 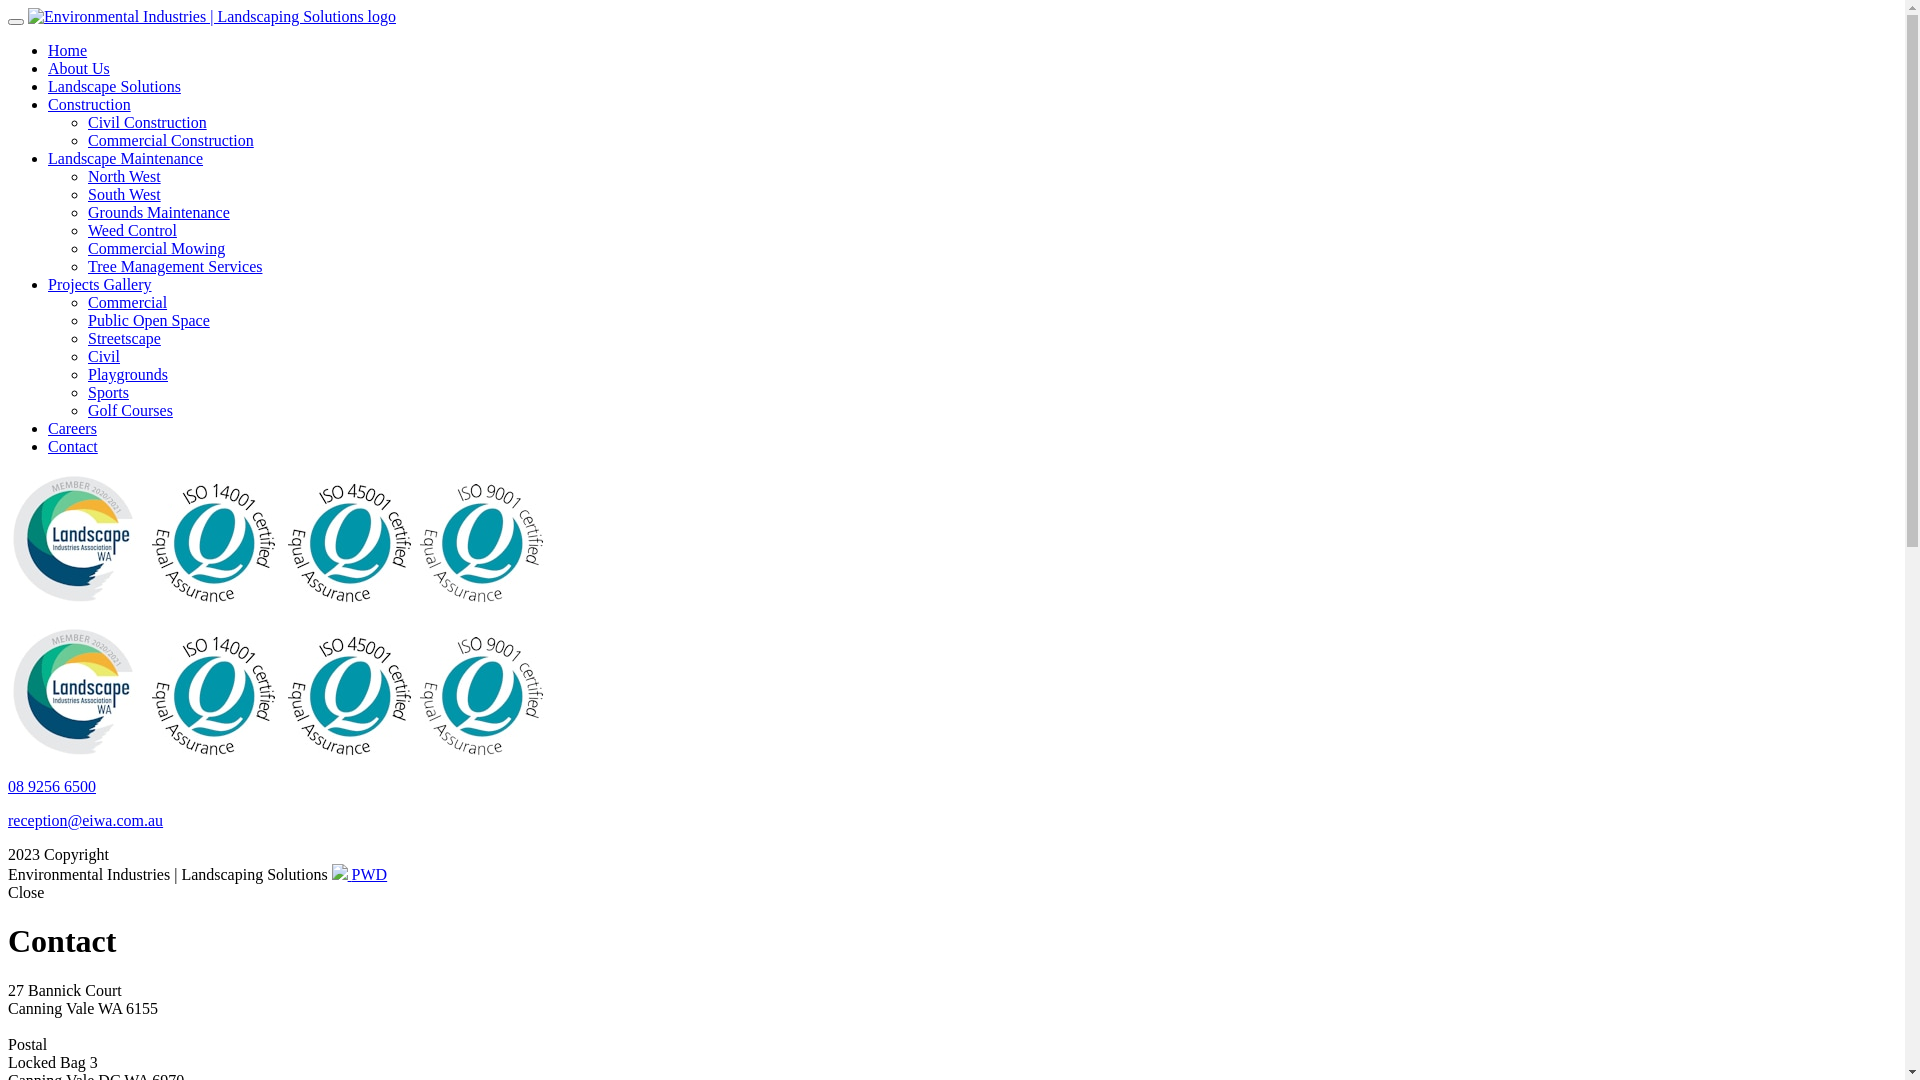 I want to click on Home, so click(x=68, y=50).